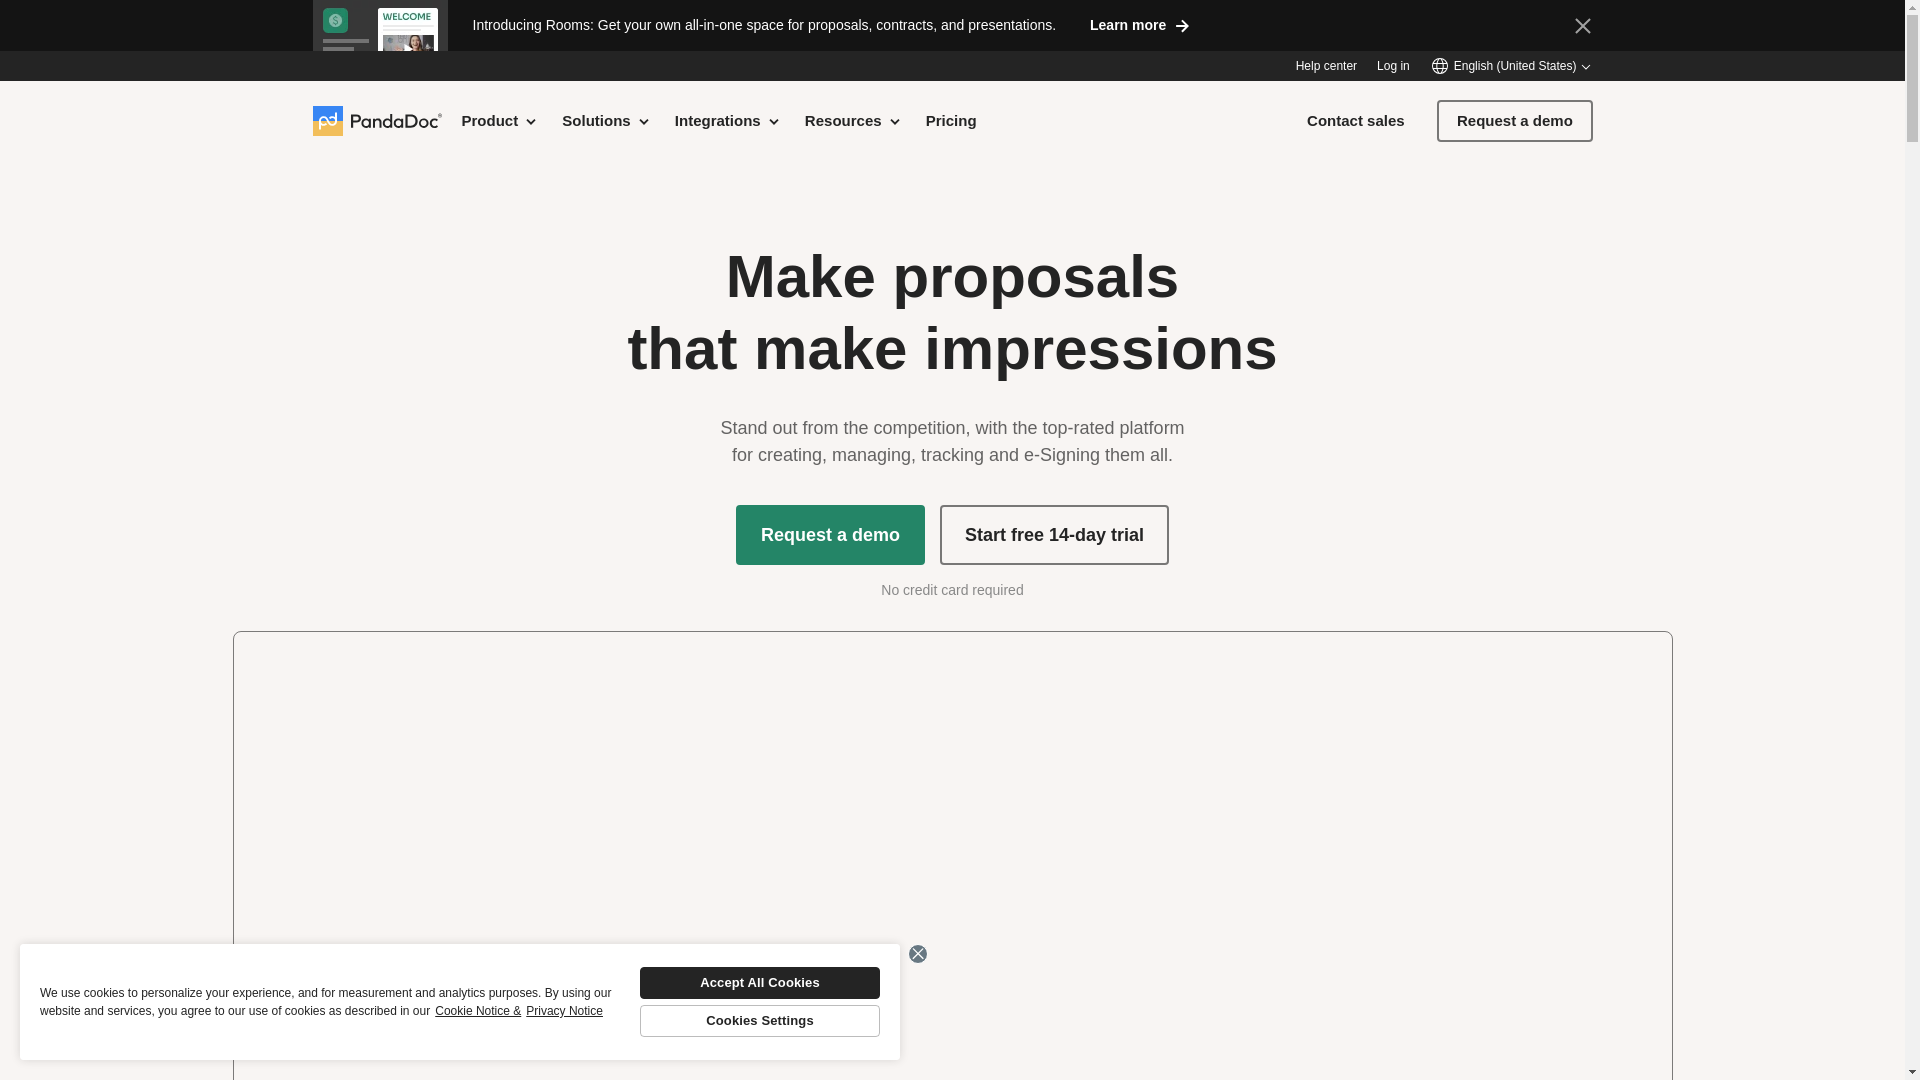 The height and width of the screenshot is (1080, 1920). What do you see at coordinates (500, 120) in the screenshot?
I see `Product` at bounding box center [500, 120].